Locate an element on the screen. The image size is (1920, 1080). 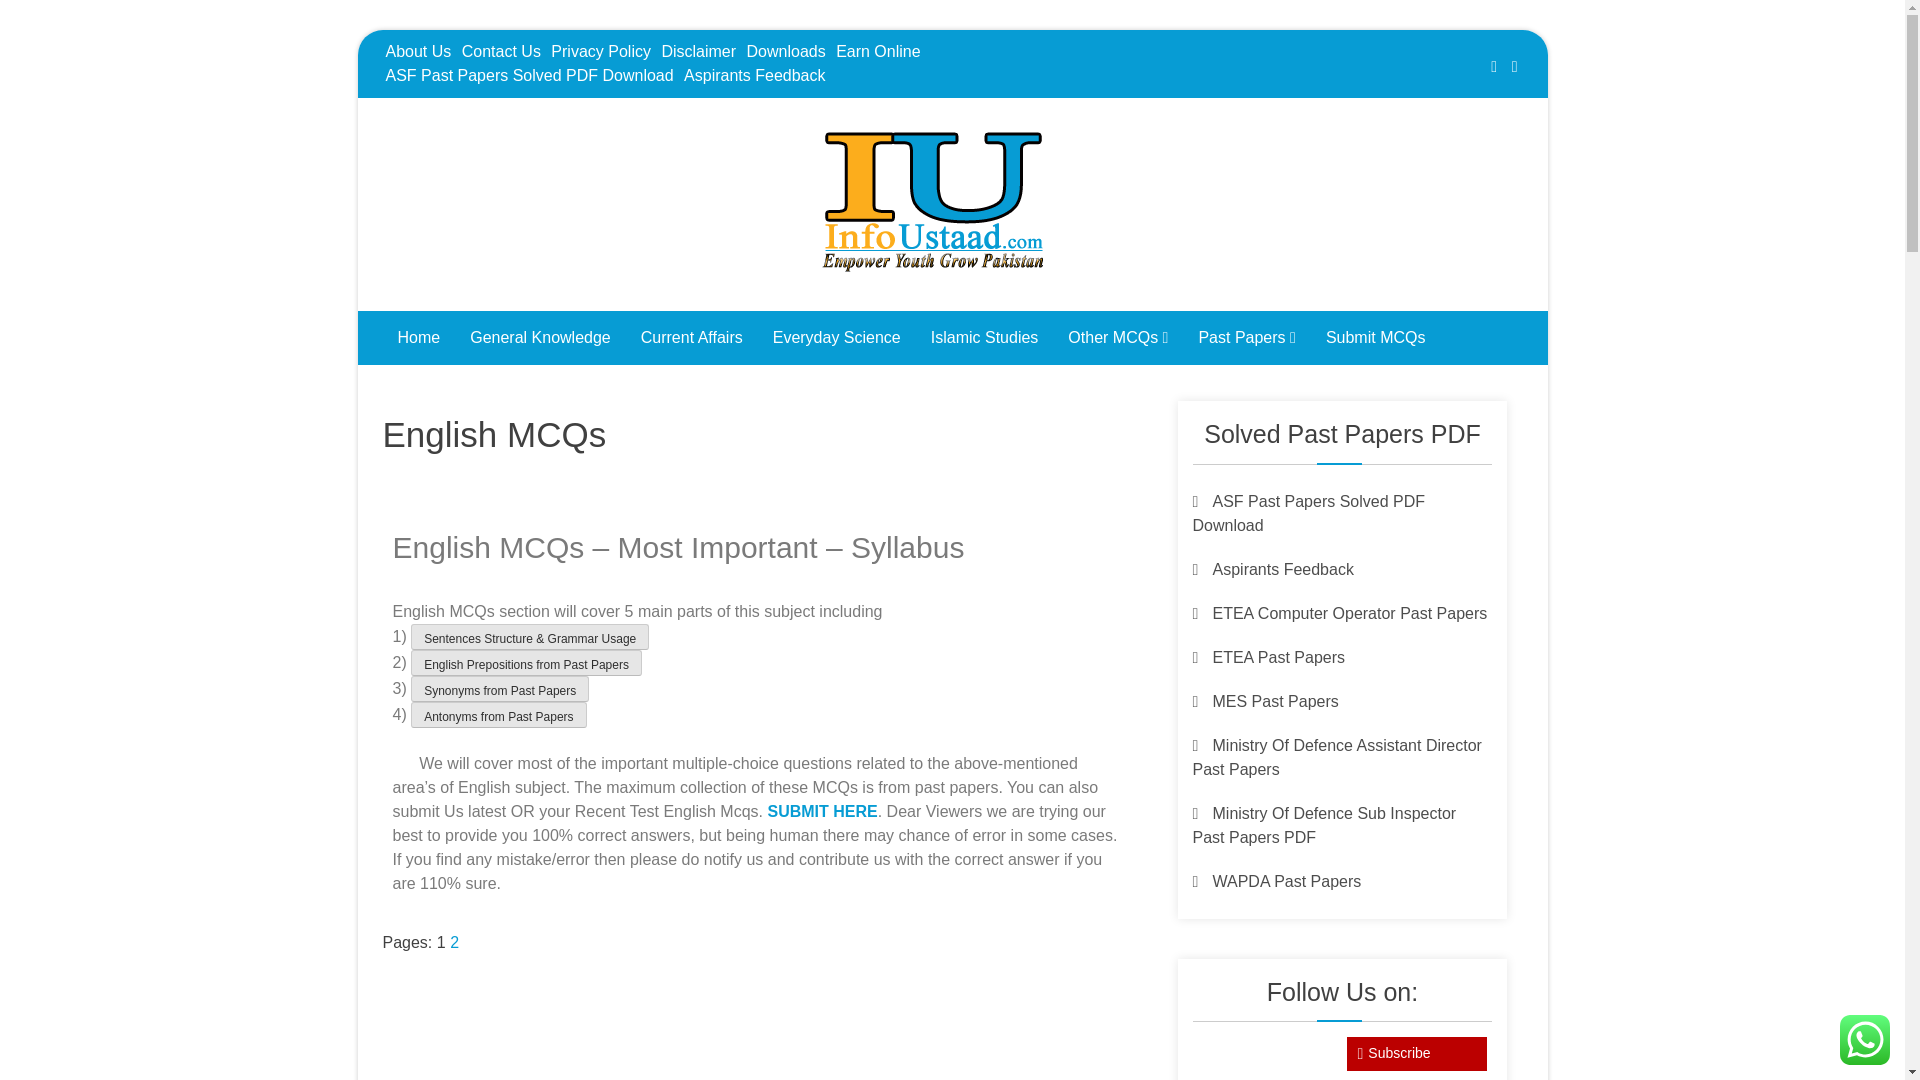
Contact Us is located at coordinates (500, 52).